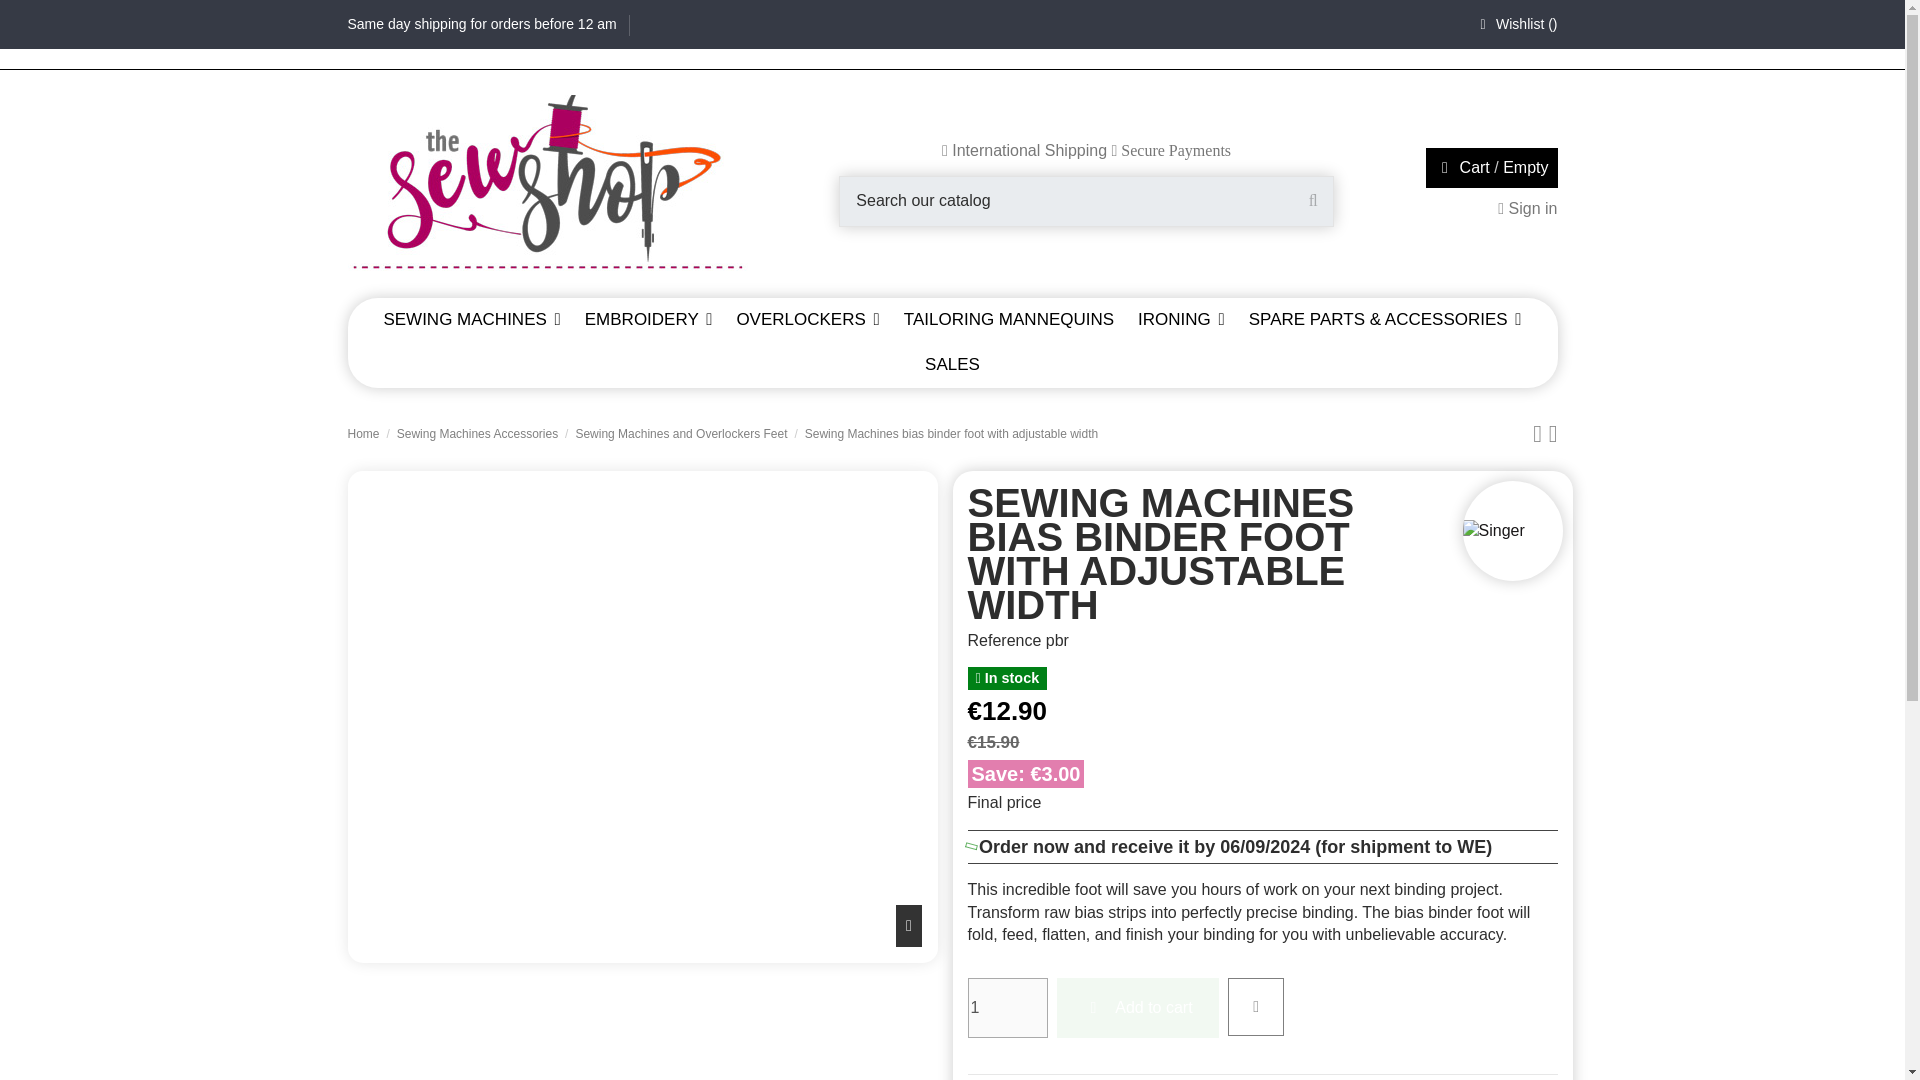  I want to click on Sewing Machines bias binder foot with adjustable width, so click(582, 1029).